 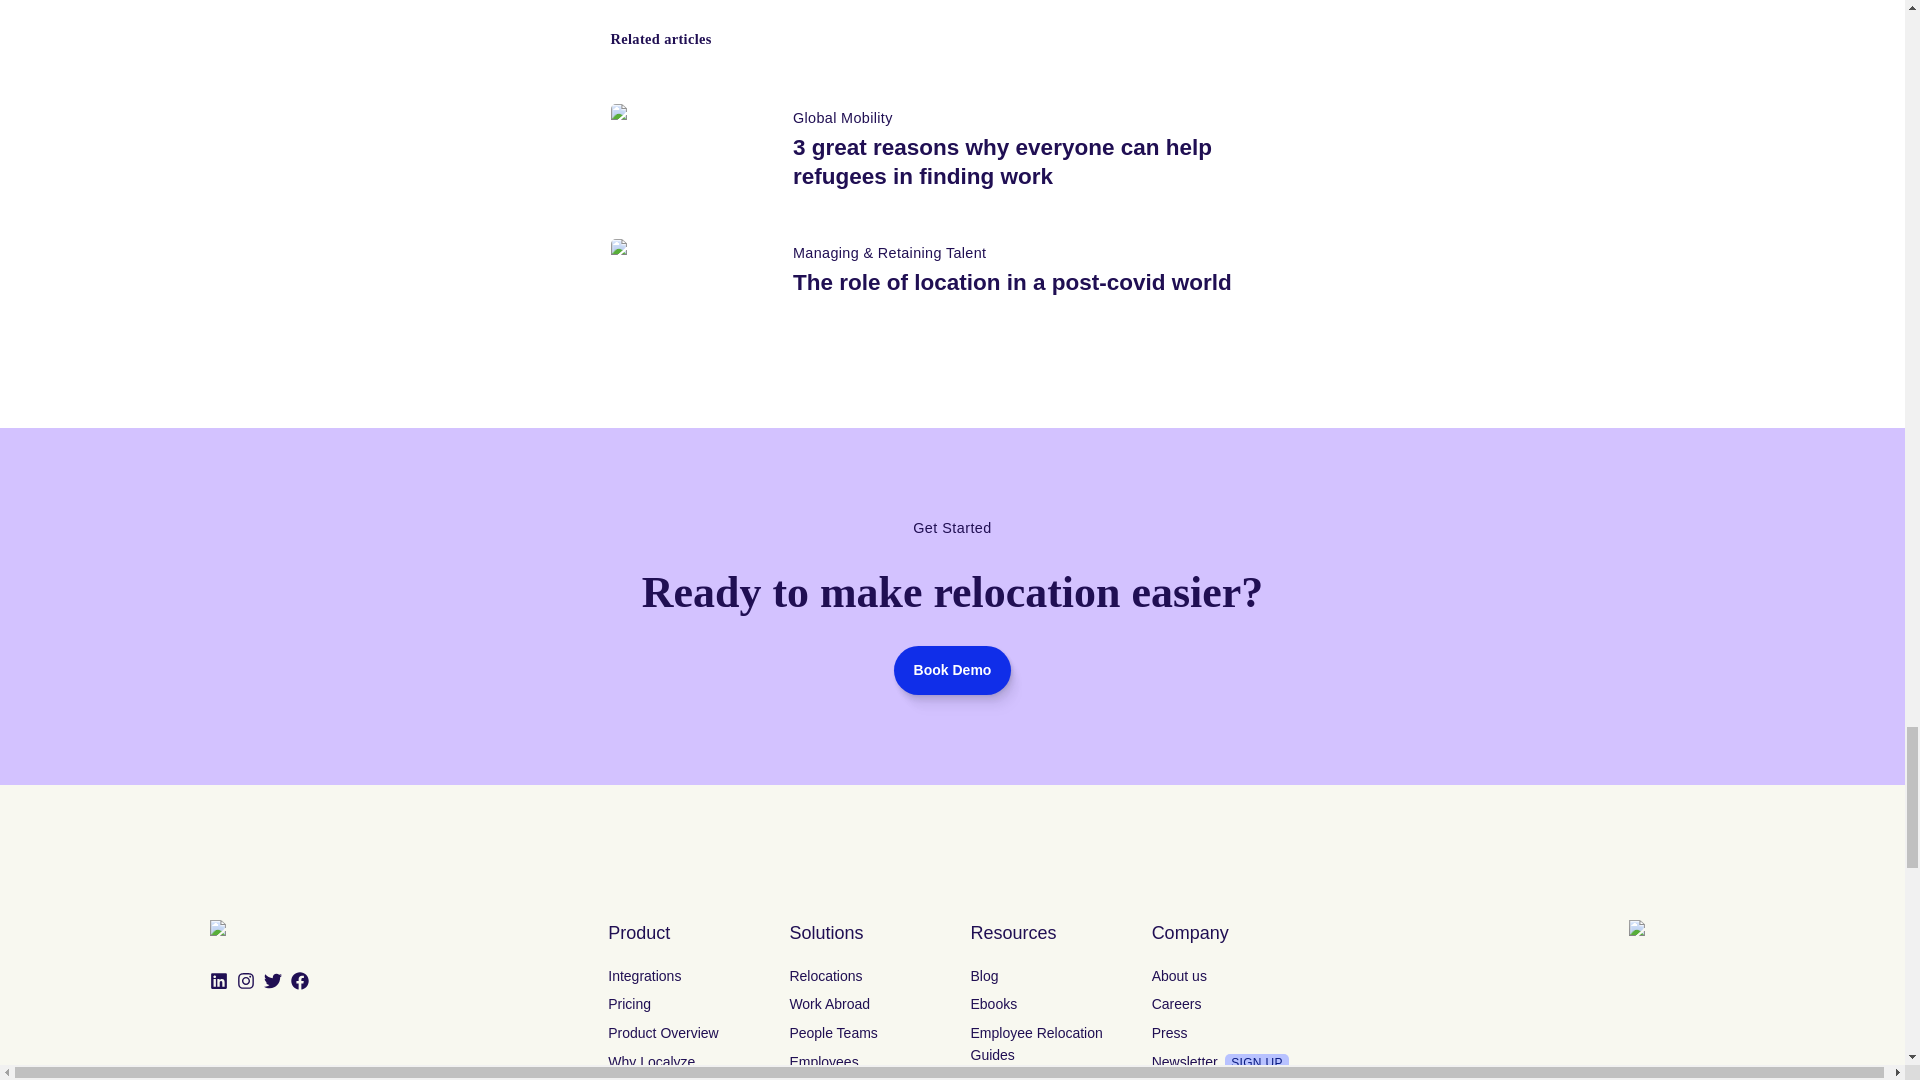 What do you see at coordinates (952, 223) in the screenshot?
I see `Book Demo` at bounding box center [952, 223].